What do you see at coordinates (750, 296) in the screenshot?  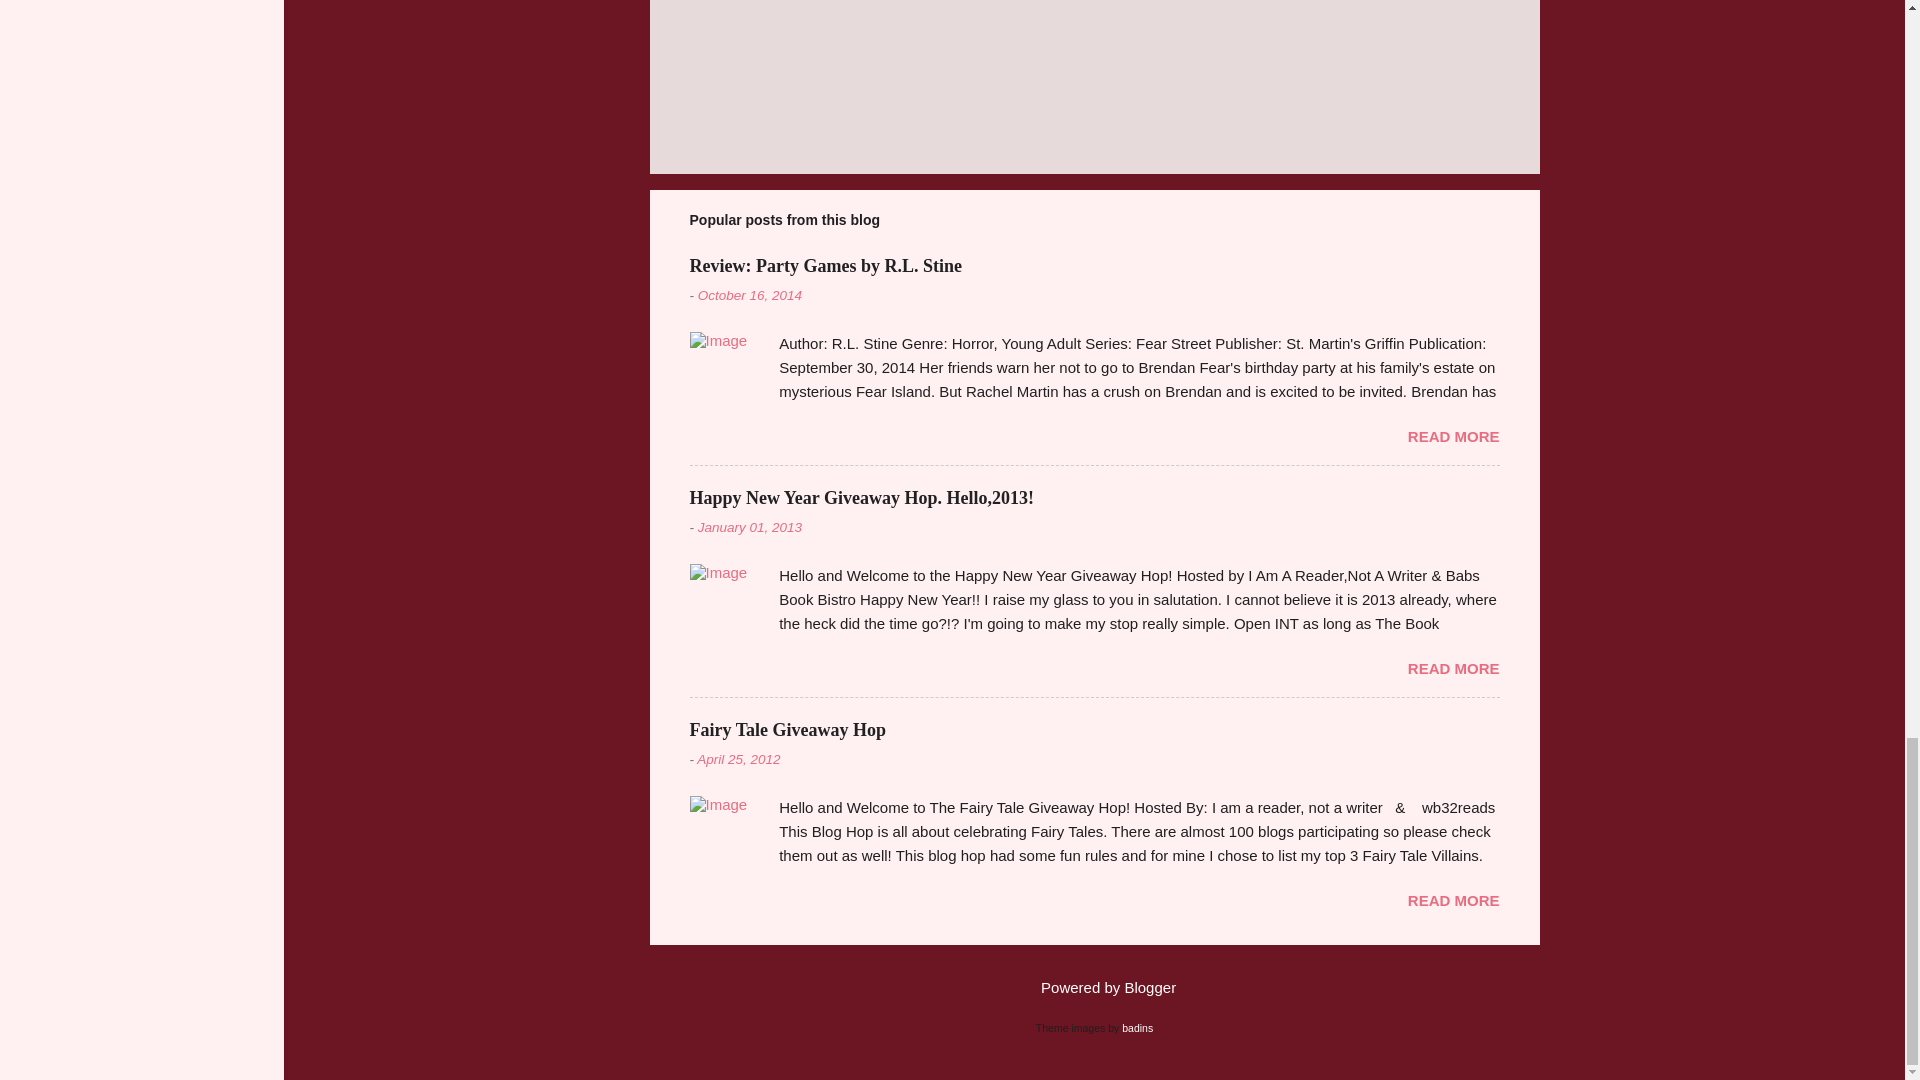 I see `permanent link` at bounding box center [750, 296].